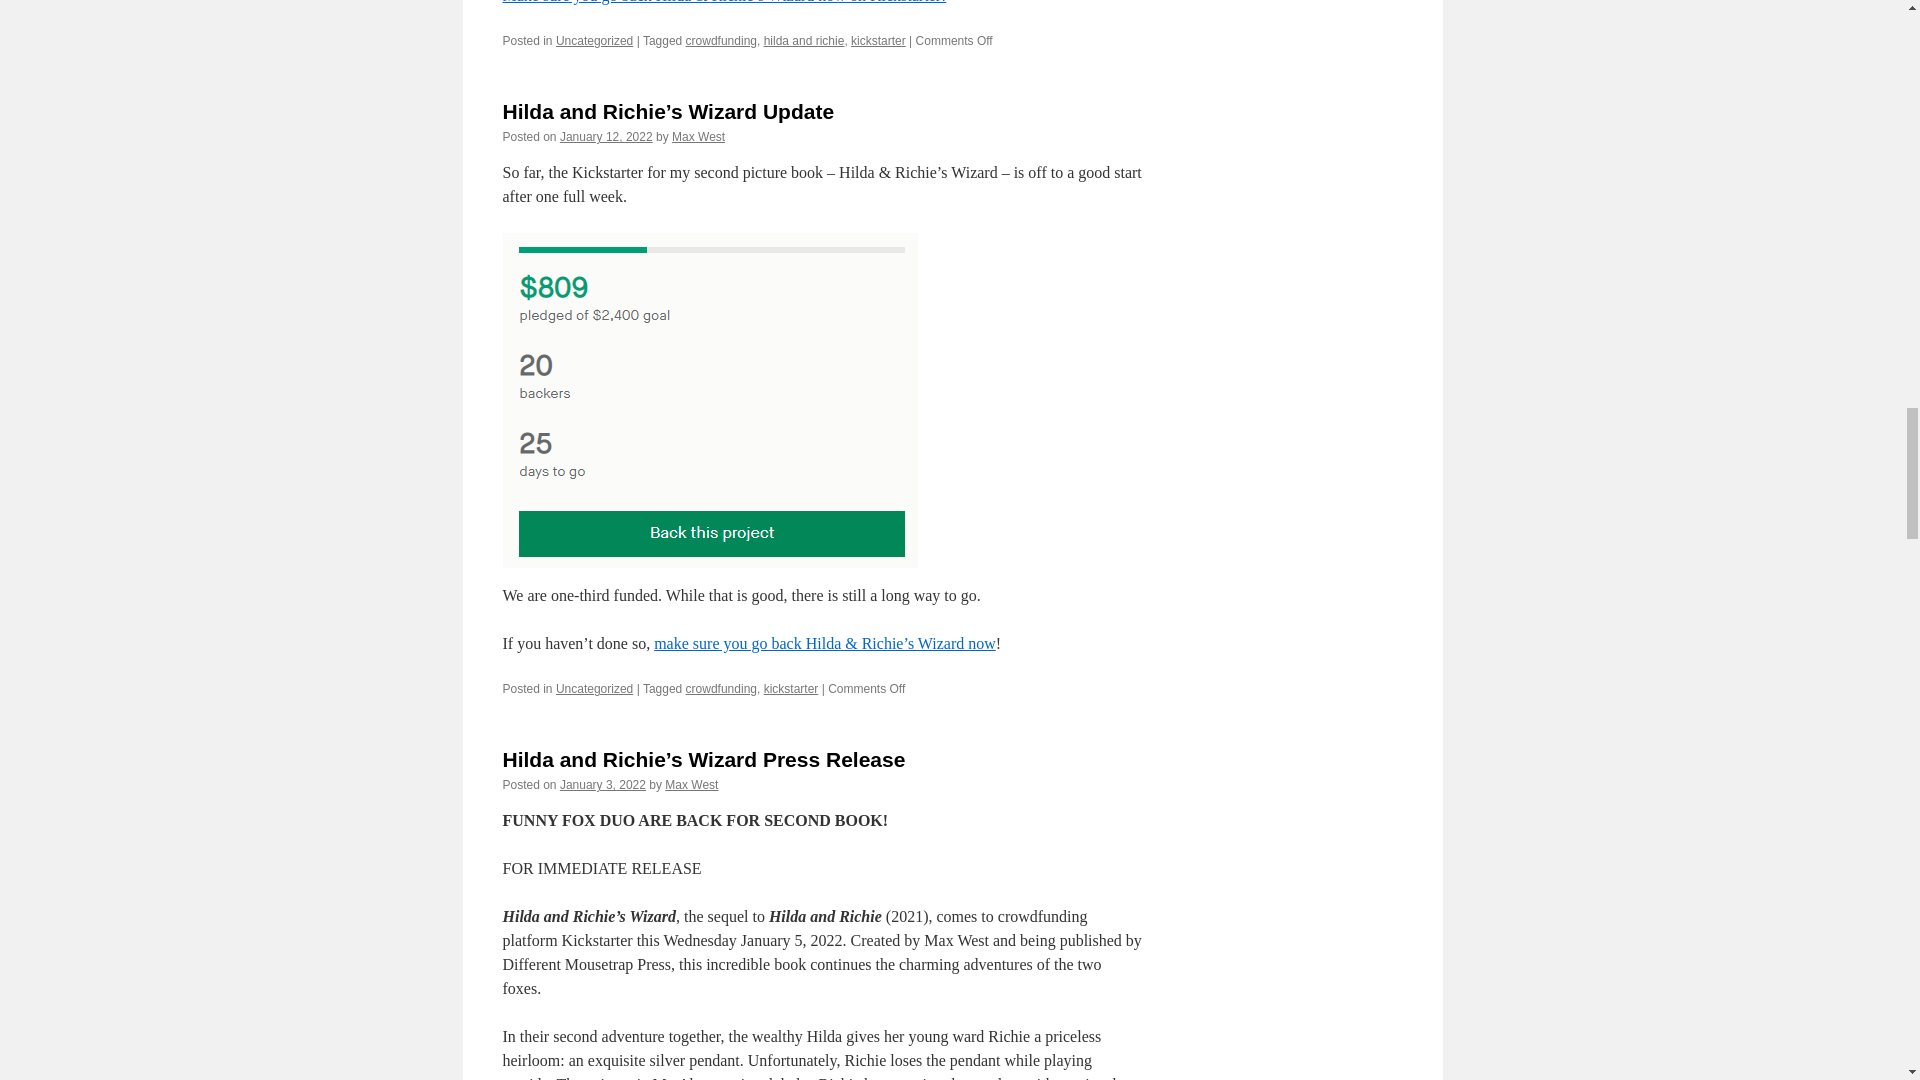 The height and width of the screenshot is (1080, 1920). Describe the element at coordinates (878, 40) in the screenshot. I see `kickstarter` at that location.